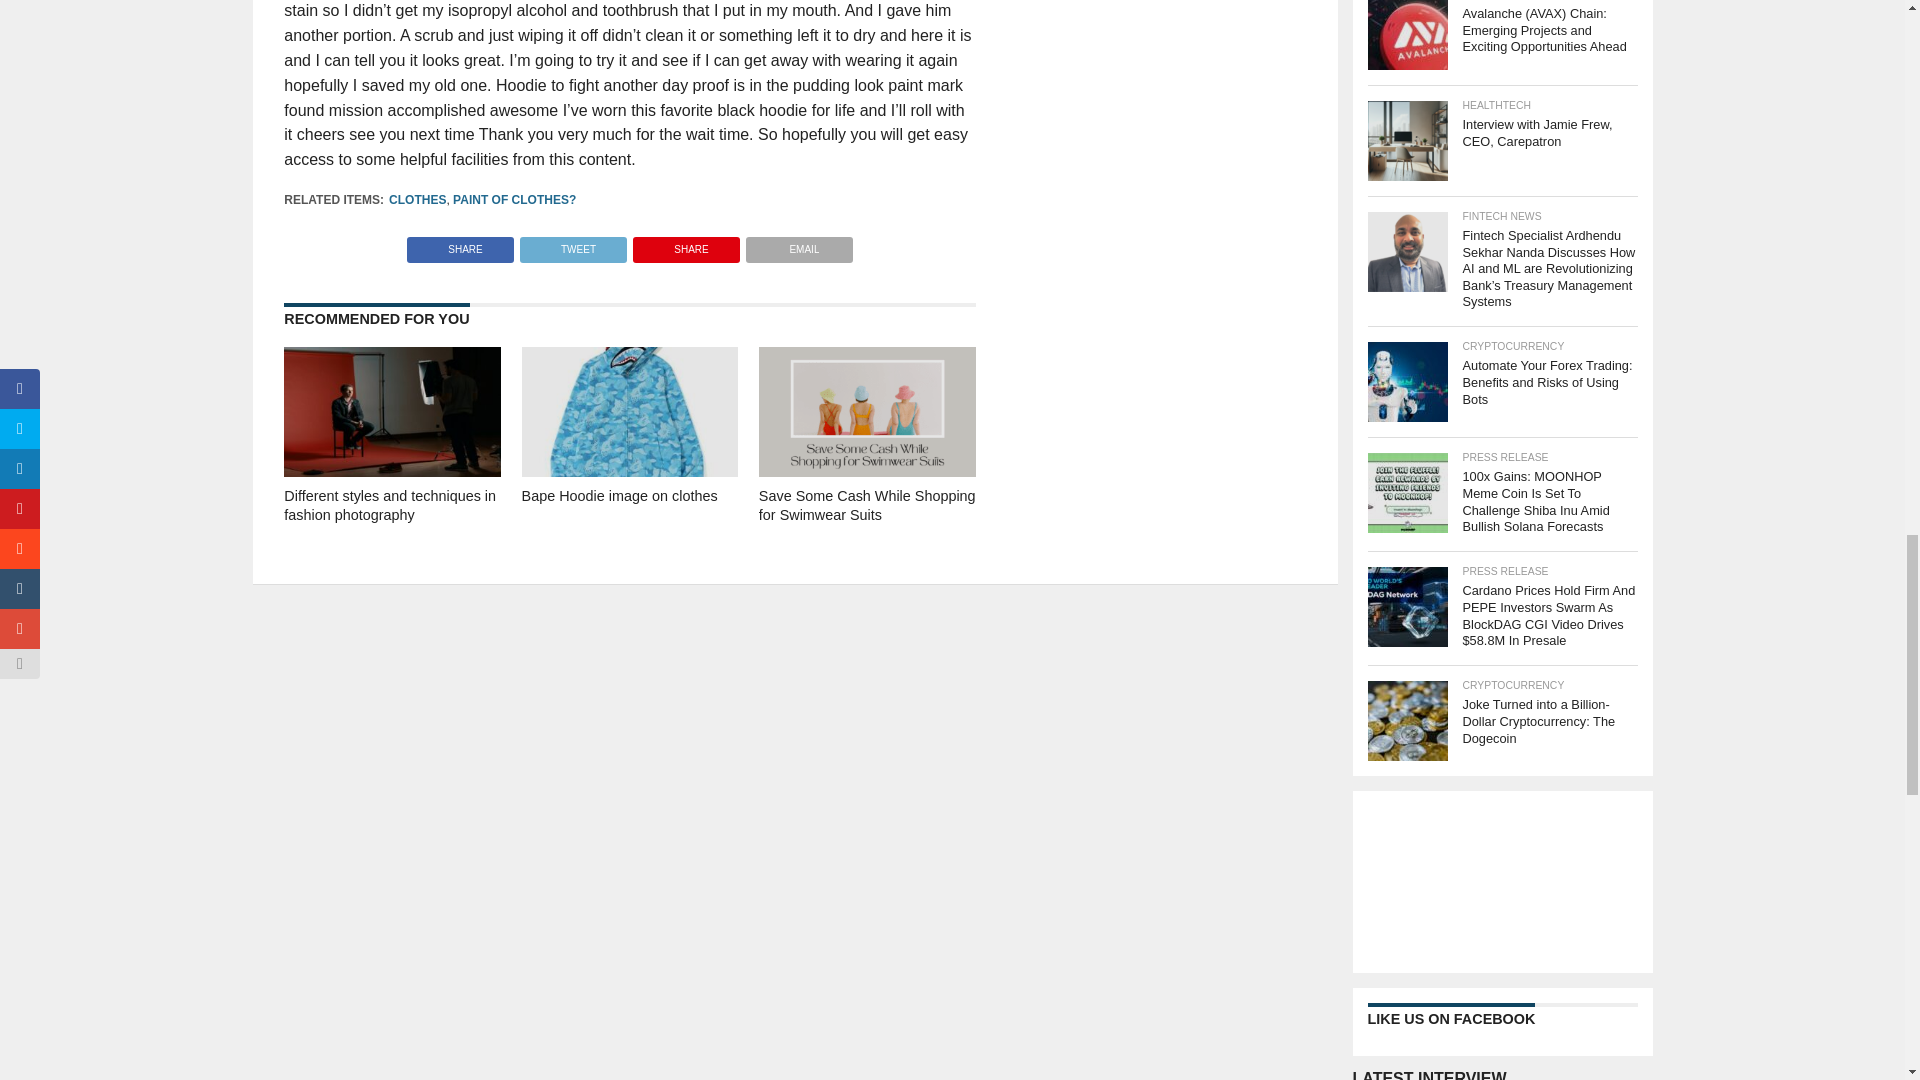 Image resolution: width=1920 pixels, height=1080 pixels. Describe the element at coordinates (630, 471) in the screenshot. I see `Bape Hoodie image on clothes` at that location.